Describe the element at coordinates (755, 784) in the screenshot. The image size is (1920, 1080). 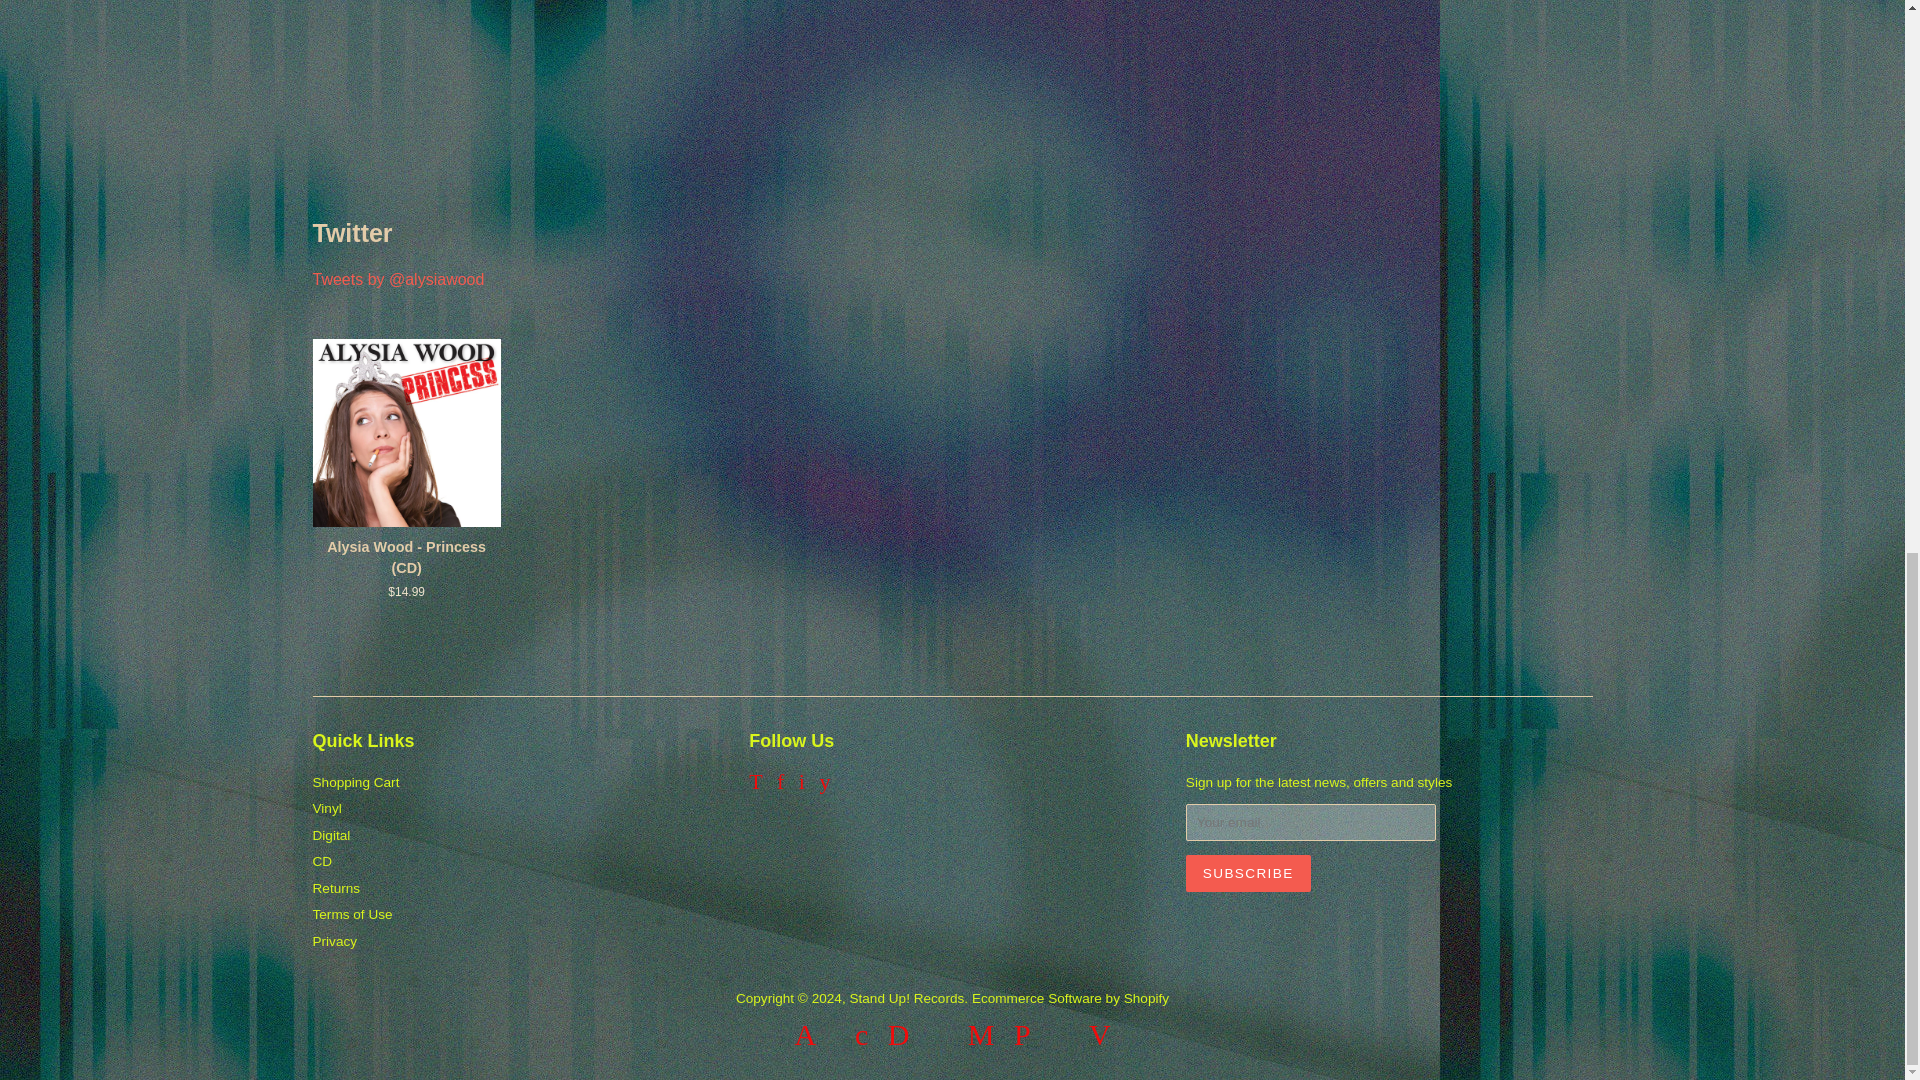
I see `Stand Up! Records on Twitter` at that location.